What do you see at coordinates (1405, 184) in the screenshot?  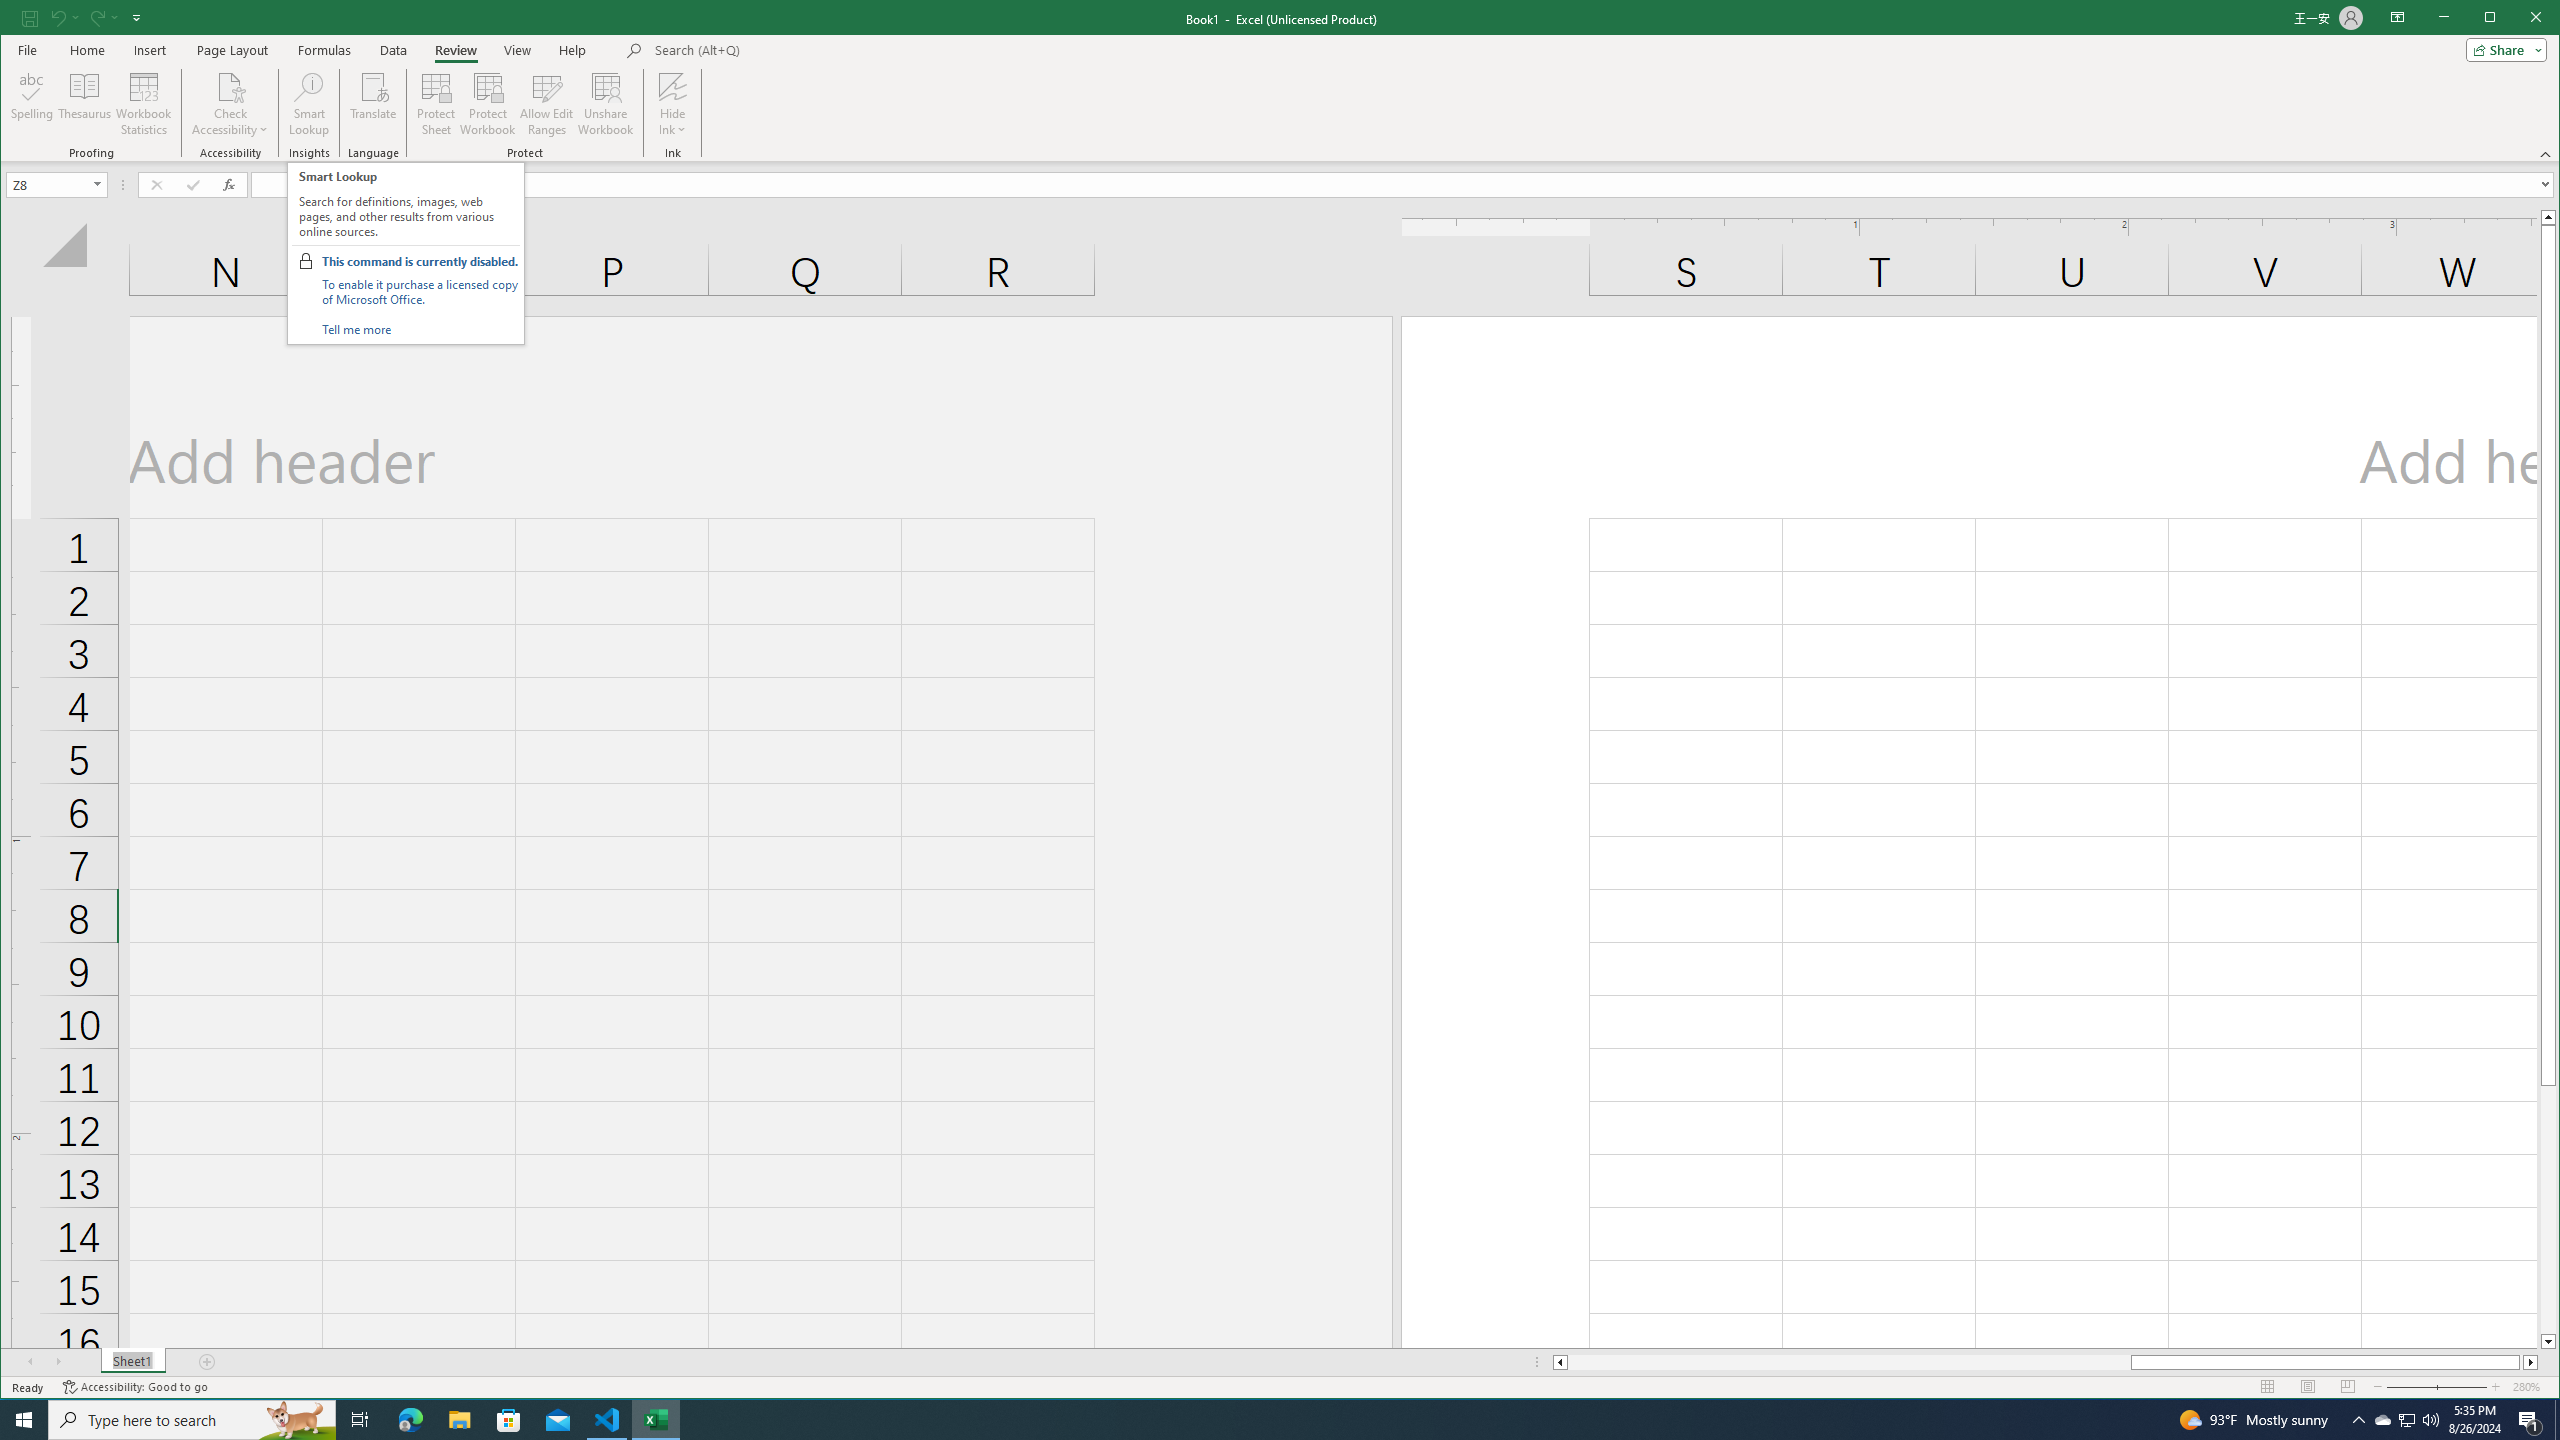 I see `Formula Bar` at bounding box center [1405, 184].